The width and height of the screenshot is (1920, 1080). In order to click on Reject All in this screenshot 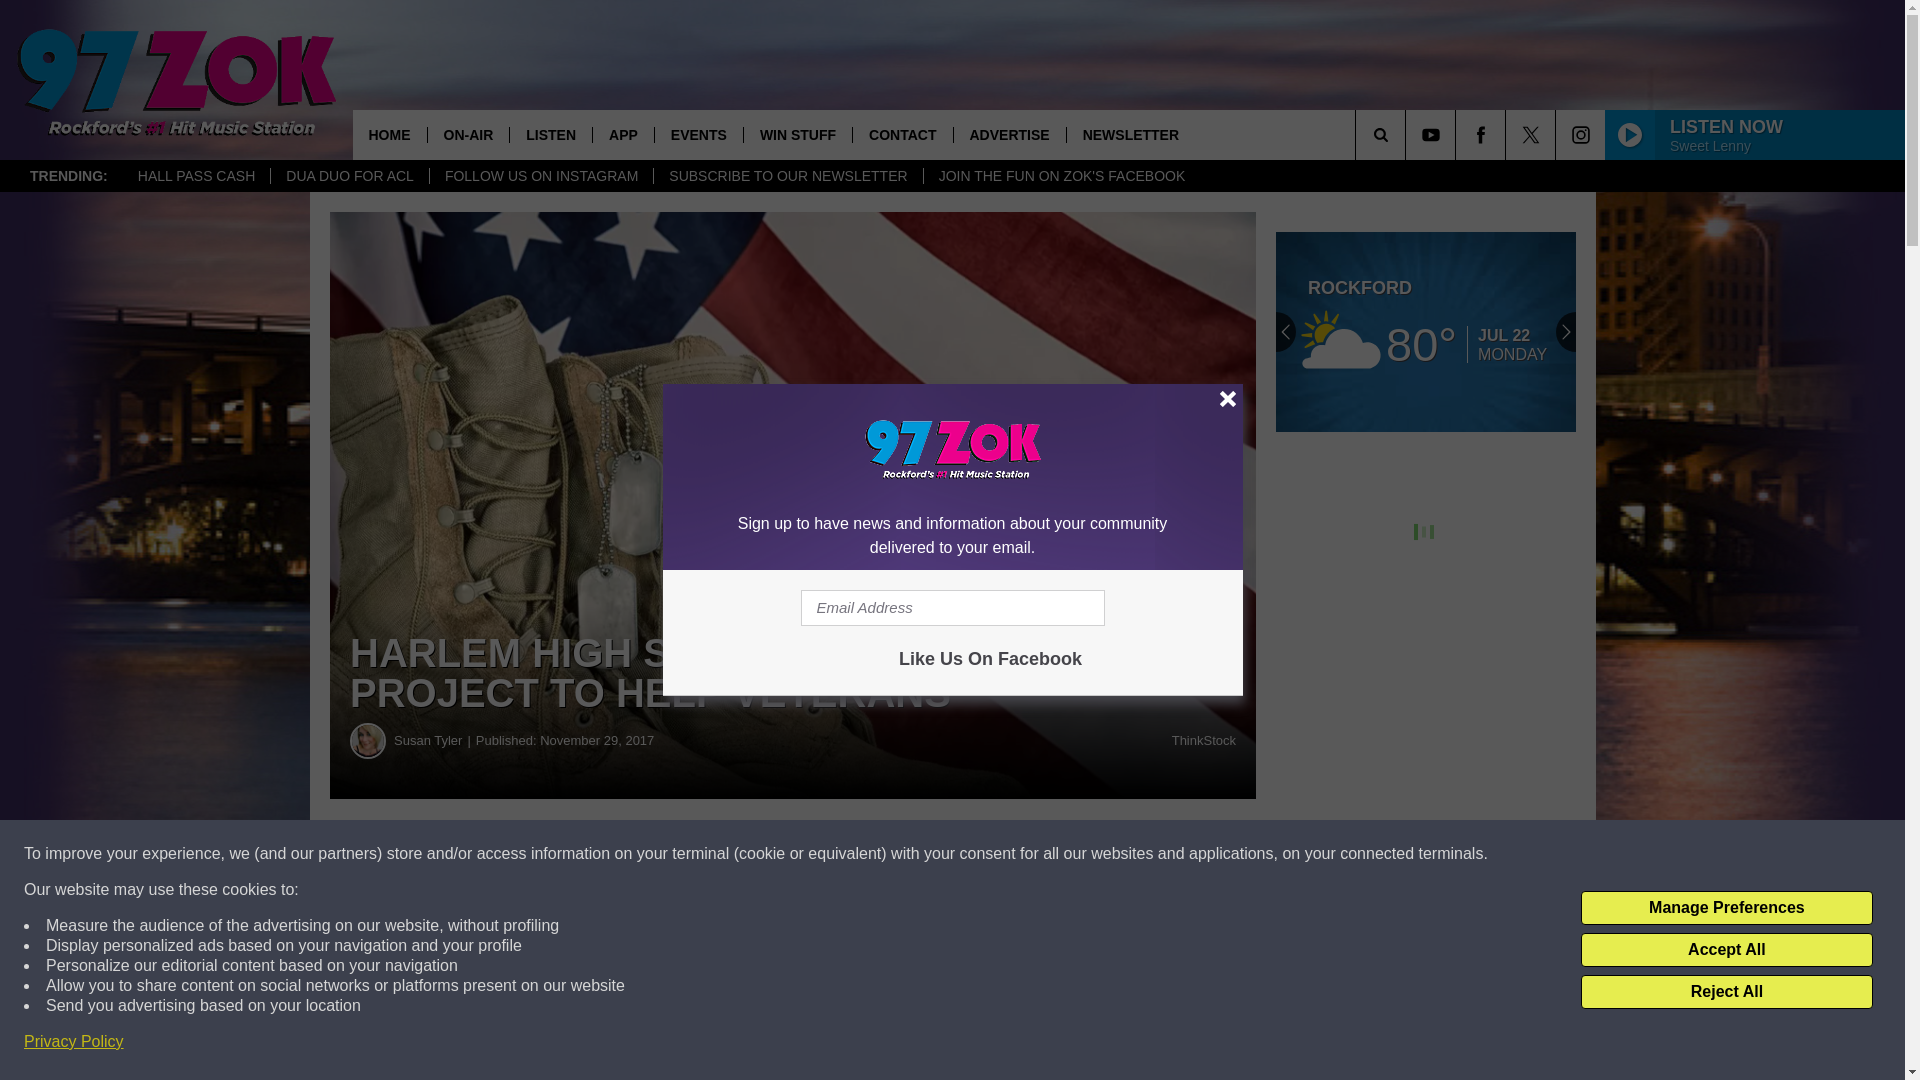, I will do `click(1726, 992)`.